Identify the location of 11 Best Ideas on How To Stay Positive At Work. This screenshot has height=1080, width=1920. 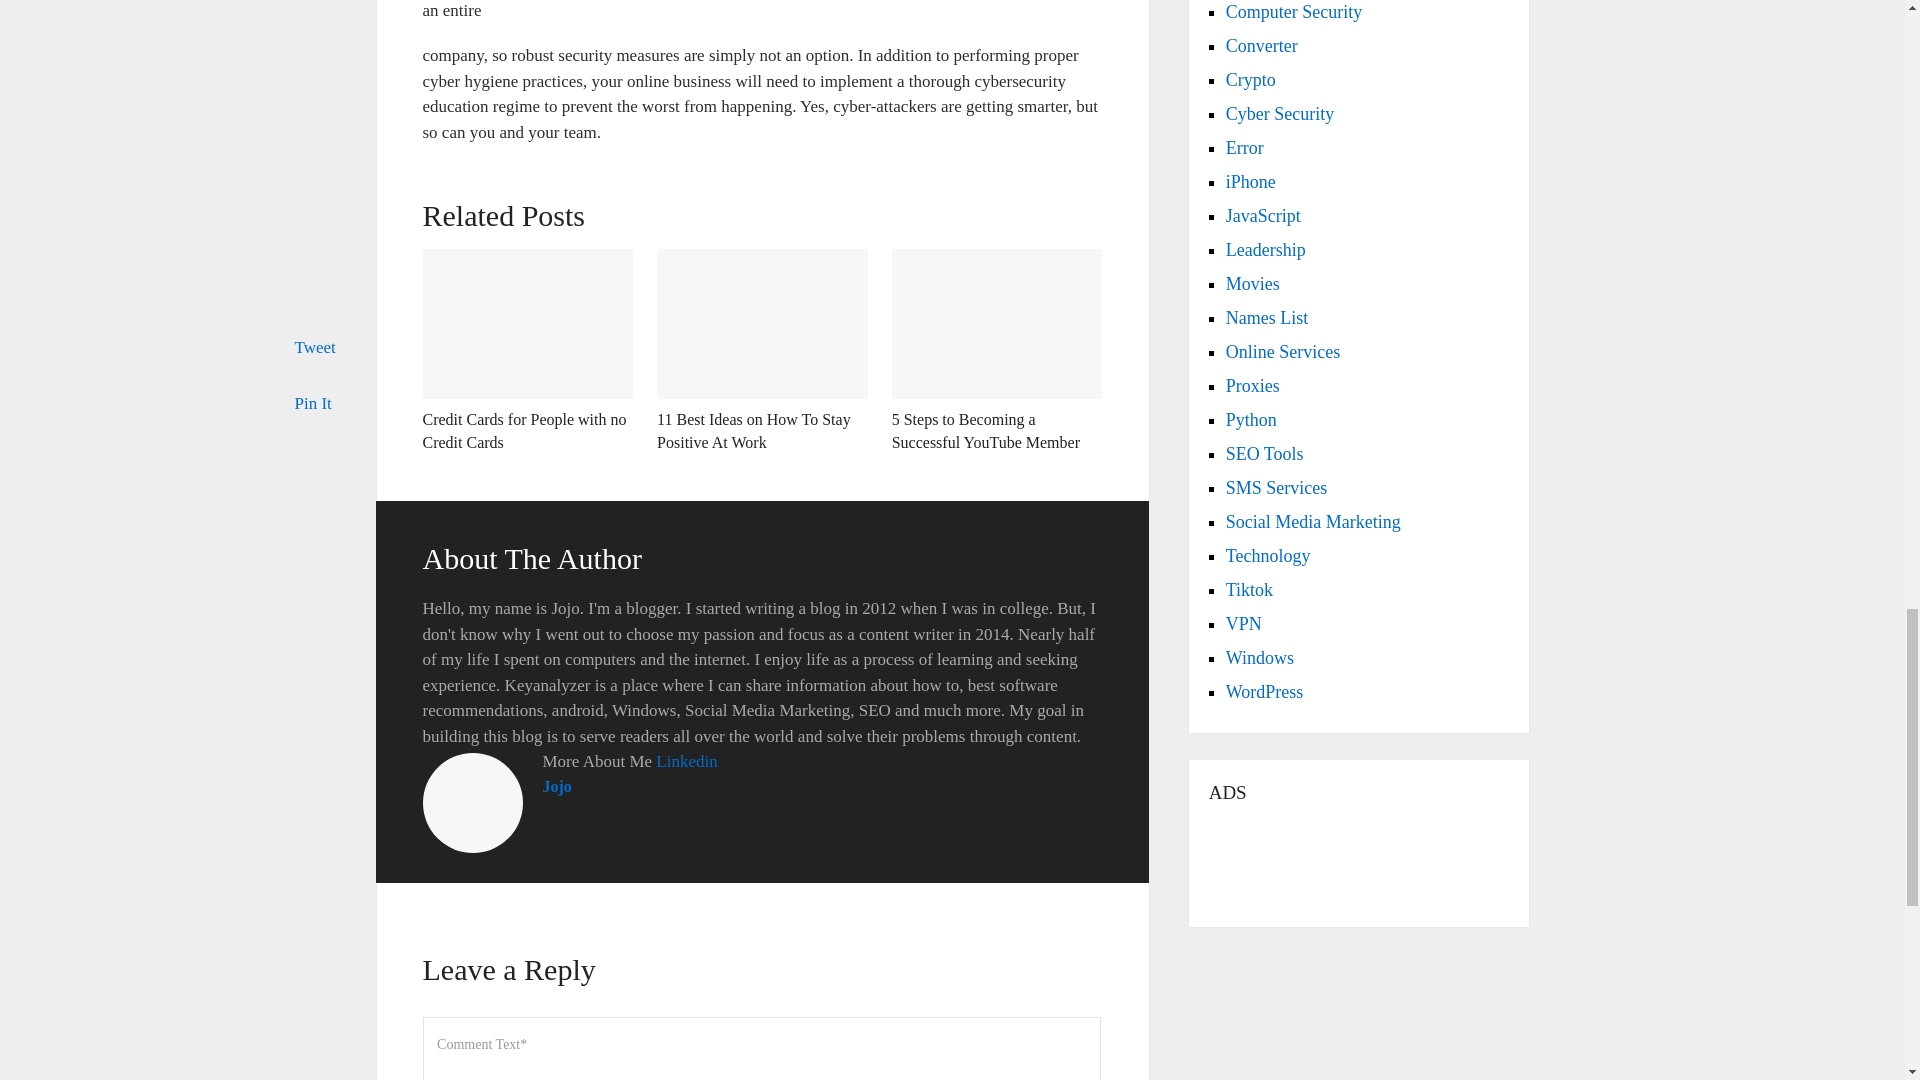
(753, 430).